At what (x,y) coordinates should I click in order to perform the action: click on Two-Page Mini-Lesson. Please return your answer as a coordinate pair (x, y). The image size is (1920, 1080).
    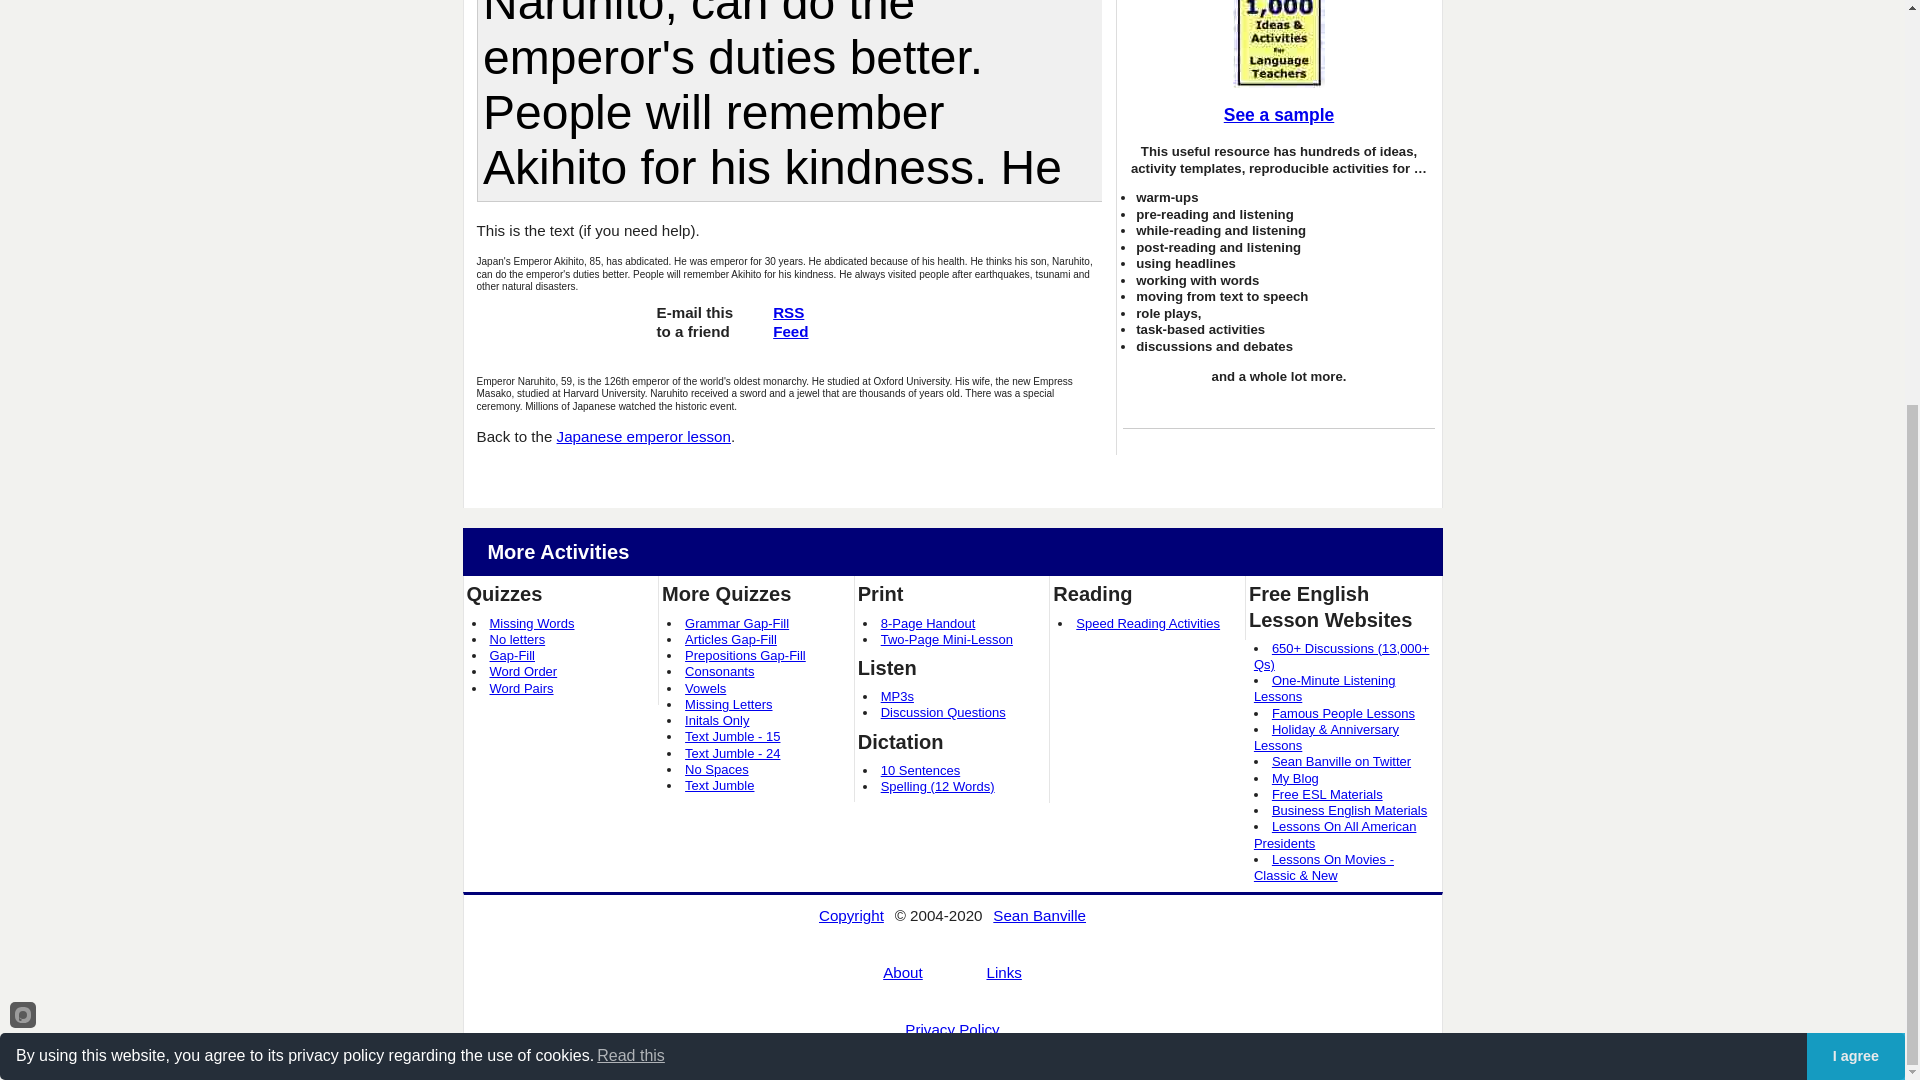
    Looking at the image, I should click on (947, 638).